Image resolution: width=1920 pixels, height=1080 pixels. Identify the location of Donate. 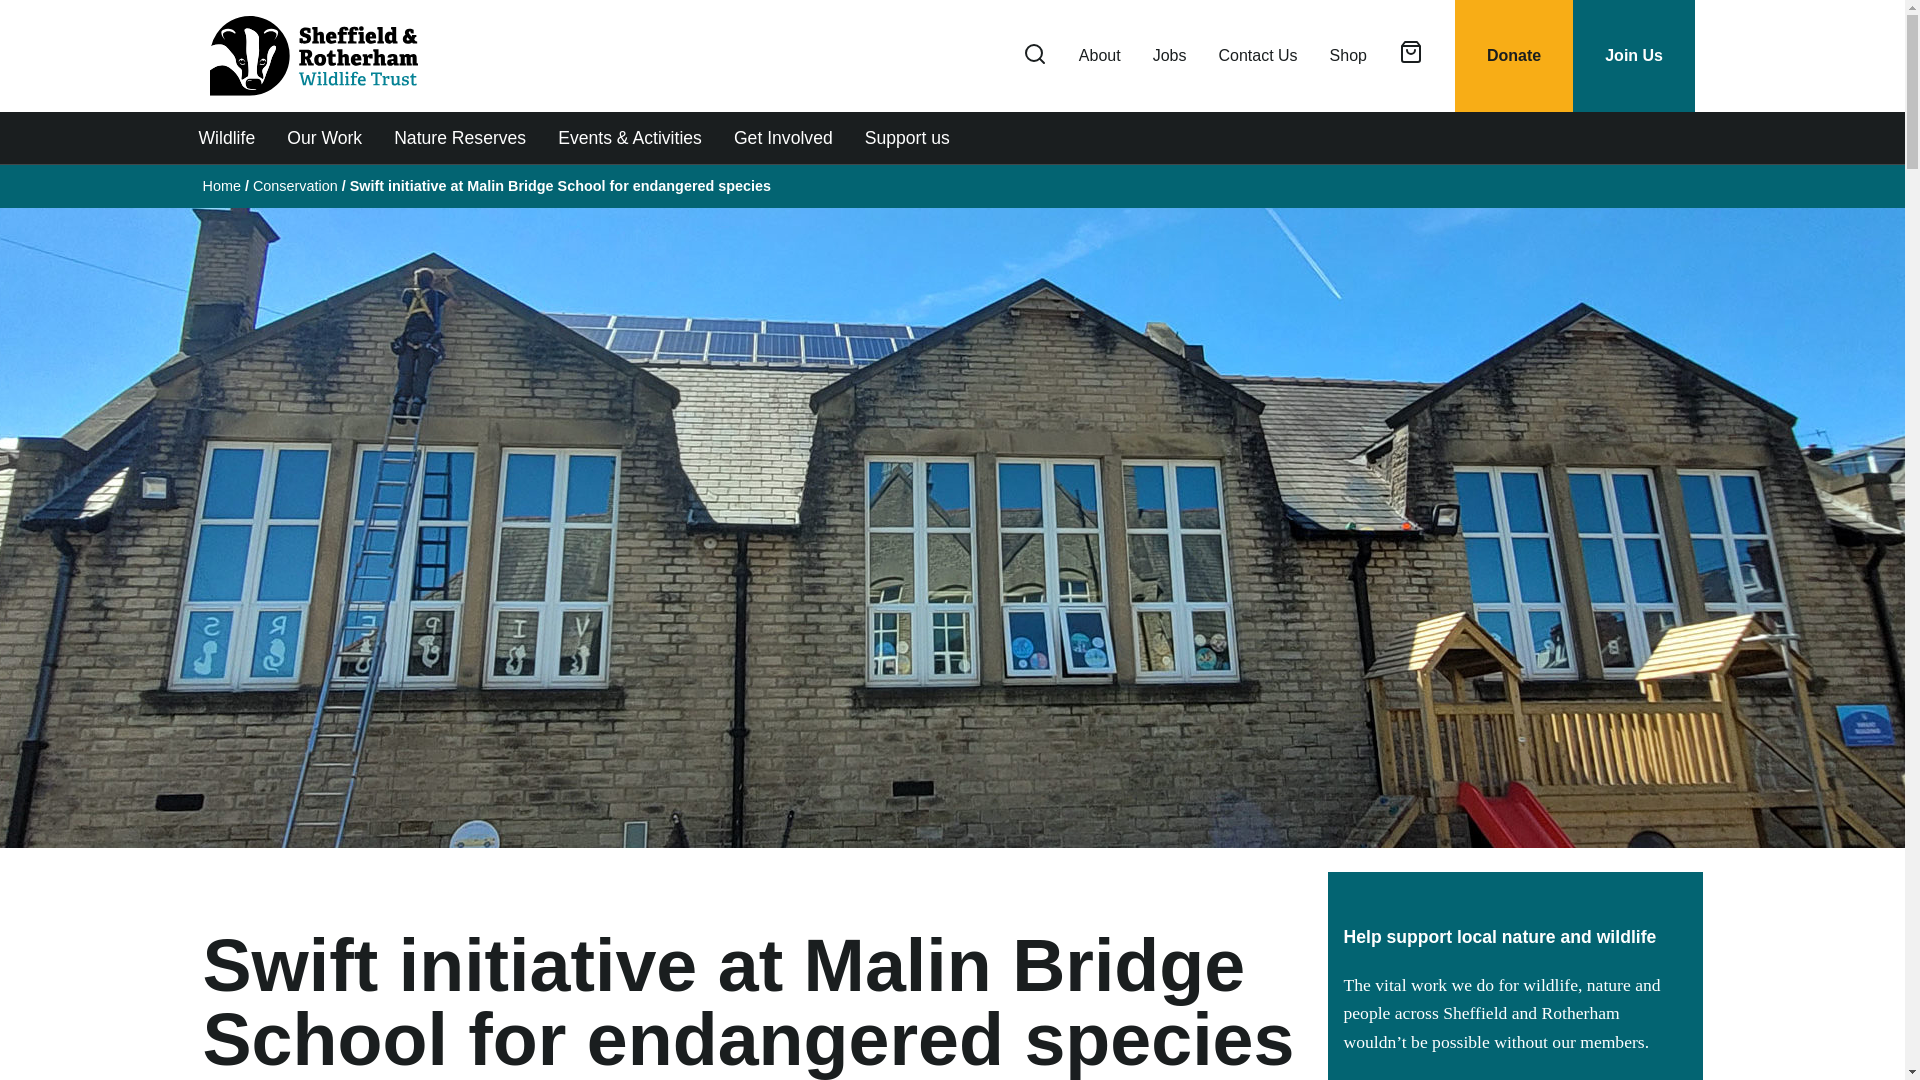
(1514, 56).